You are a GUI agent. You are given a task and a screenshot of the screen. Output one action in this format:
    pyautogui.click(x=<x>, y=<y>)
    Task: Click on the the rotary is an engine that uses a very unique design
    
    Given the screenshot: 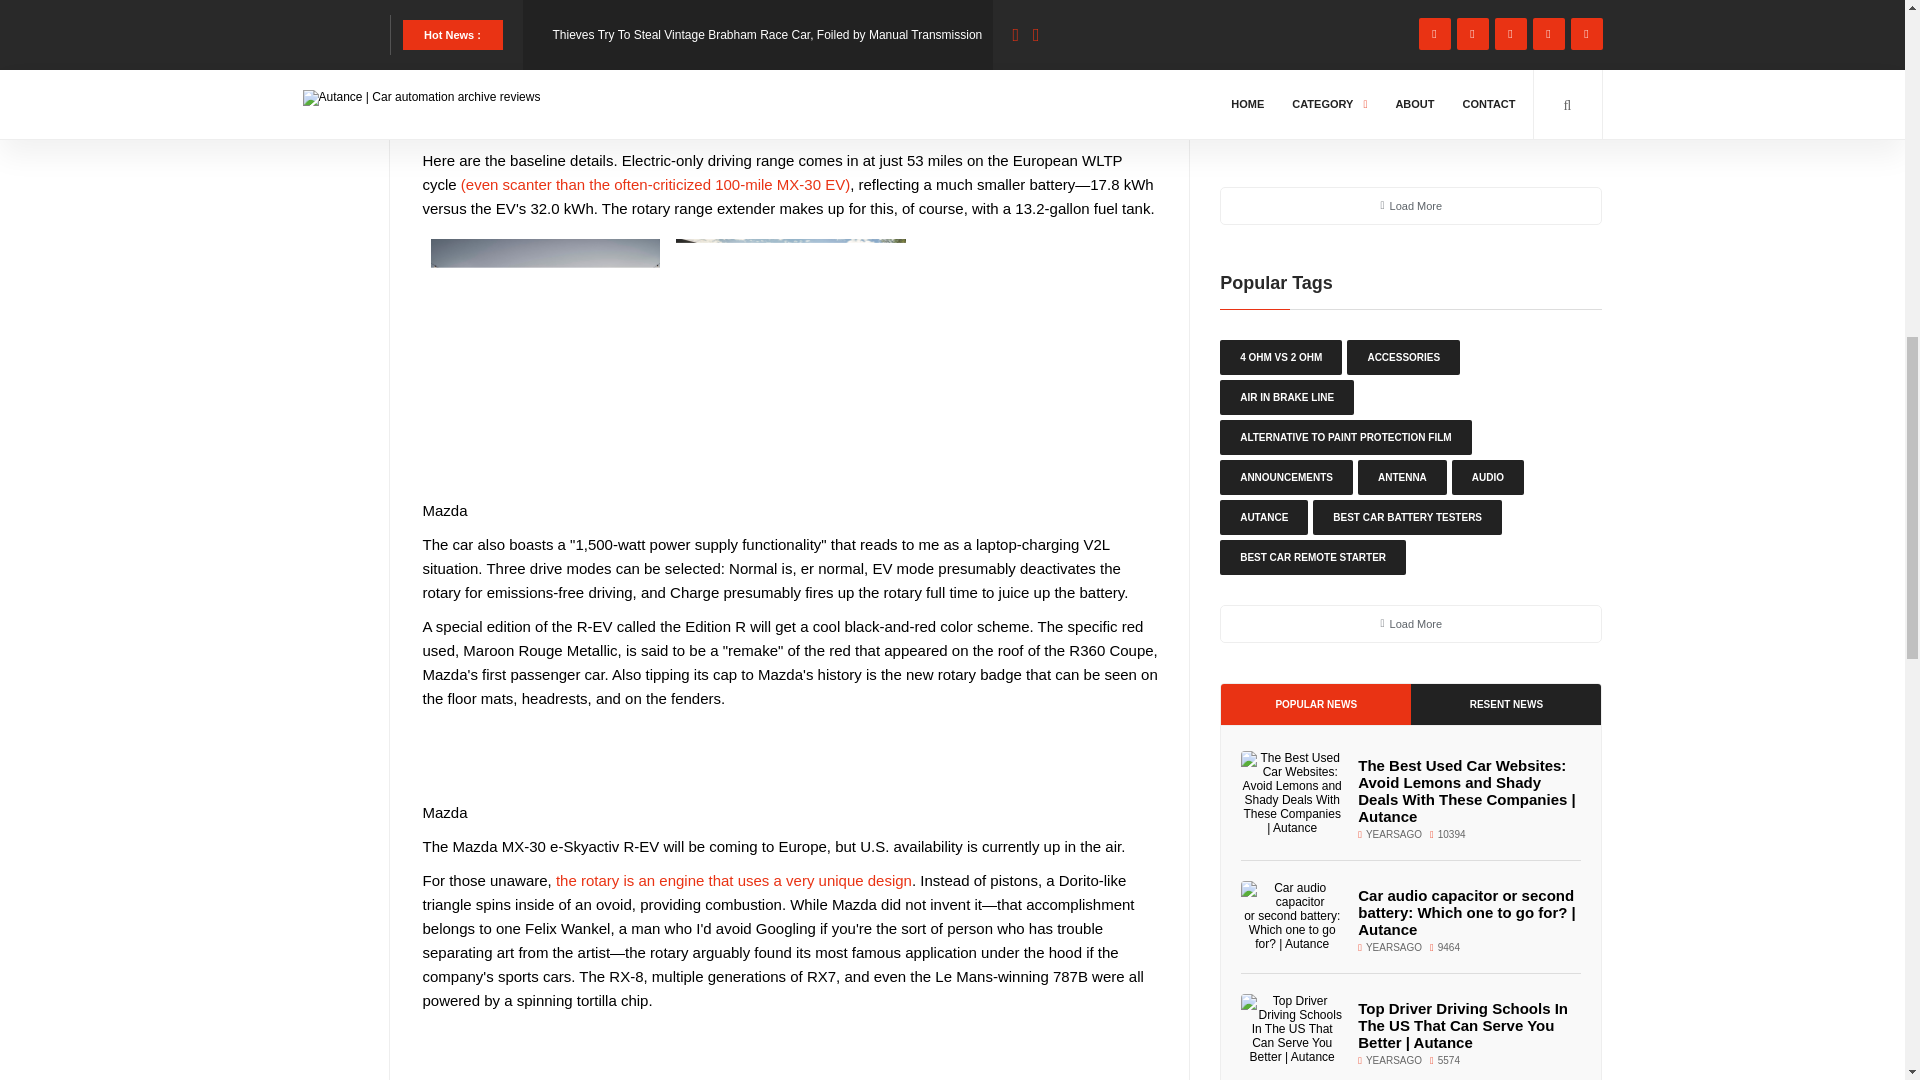 What is the action you would take?
    pyautogui.click(x=734, y=880)
    